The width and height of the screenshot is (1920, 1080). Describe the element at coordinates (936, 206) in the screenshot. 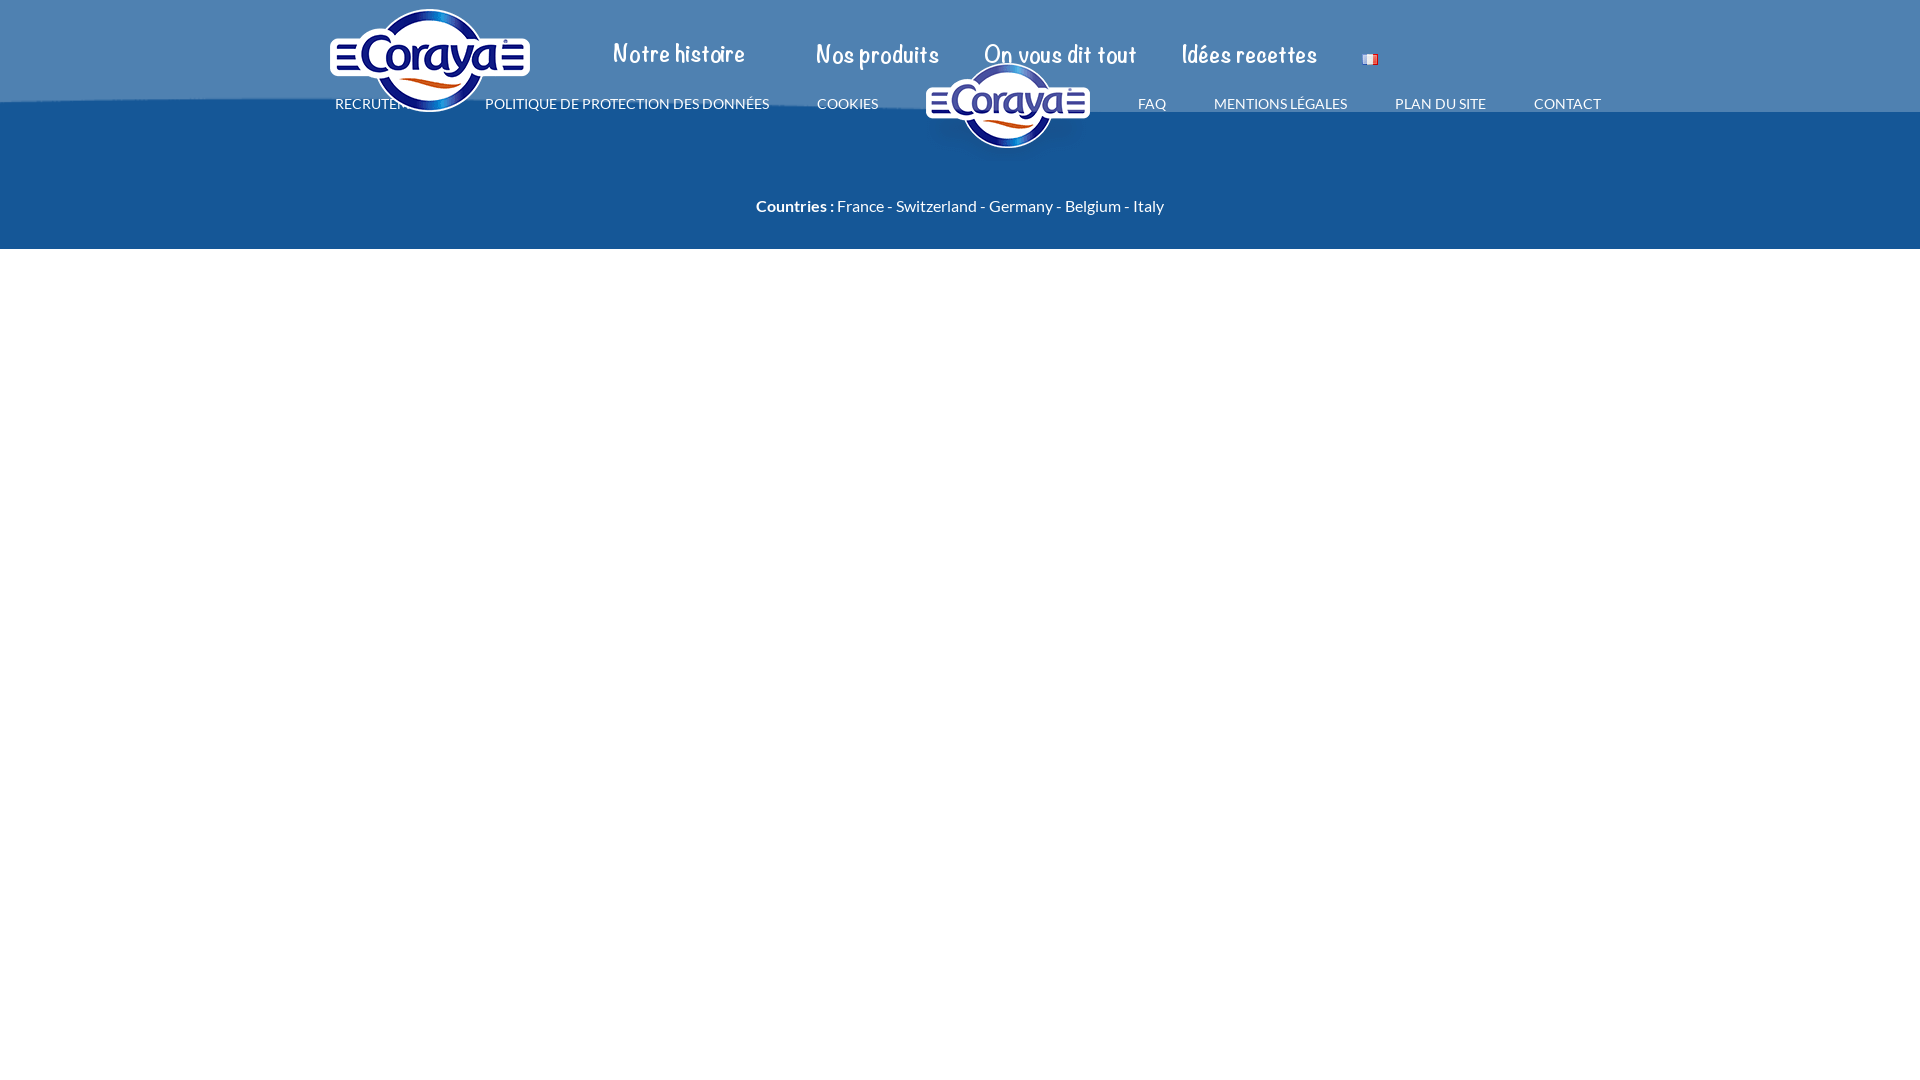

I see `Switzerland` at that location.